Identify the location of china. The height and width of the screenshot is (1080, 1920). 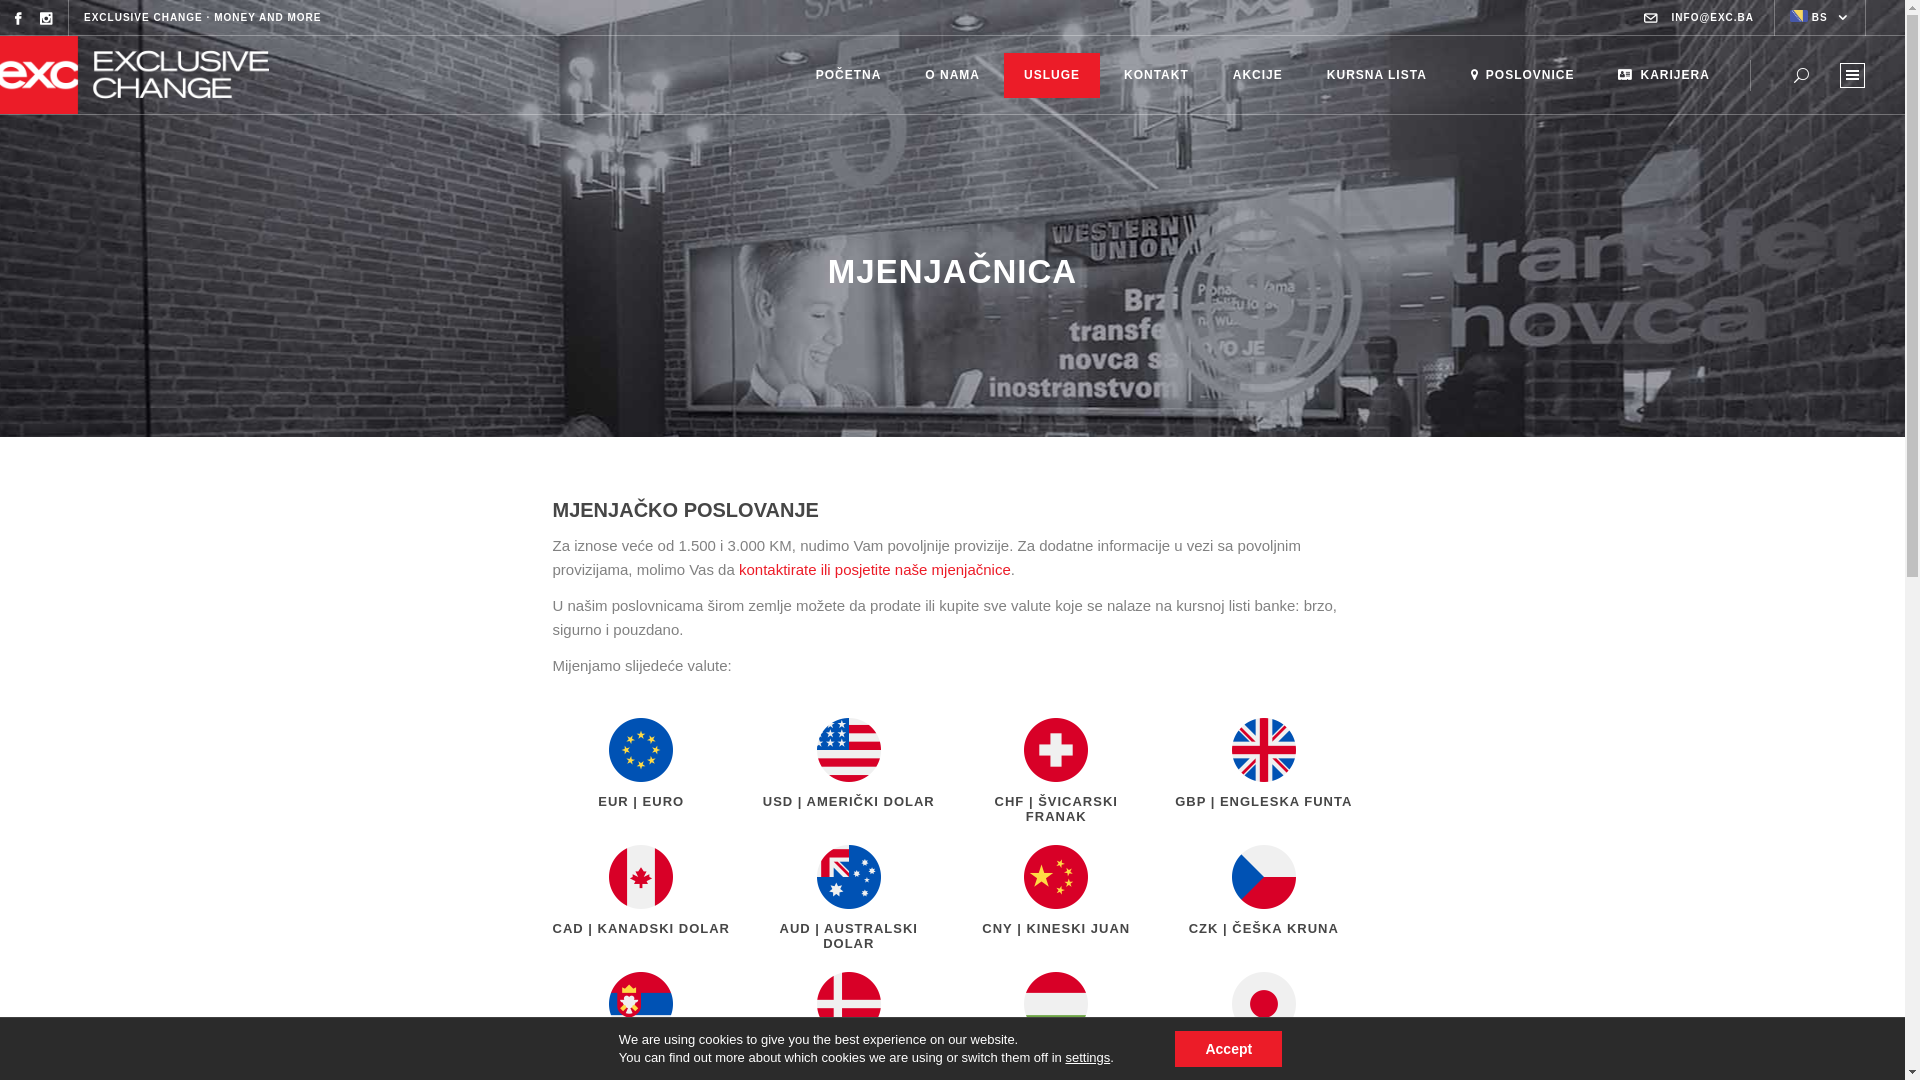
(1056, 876).